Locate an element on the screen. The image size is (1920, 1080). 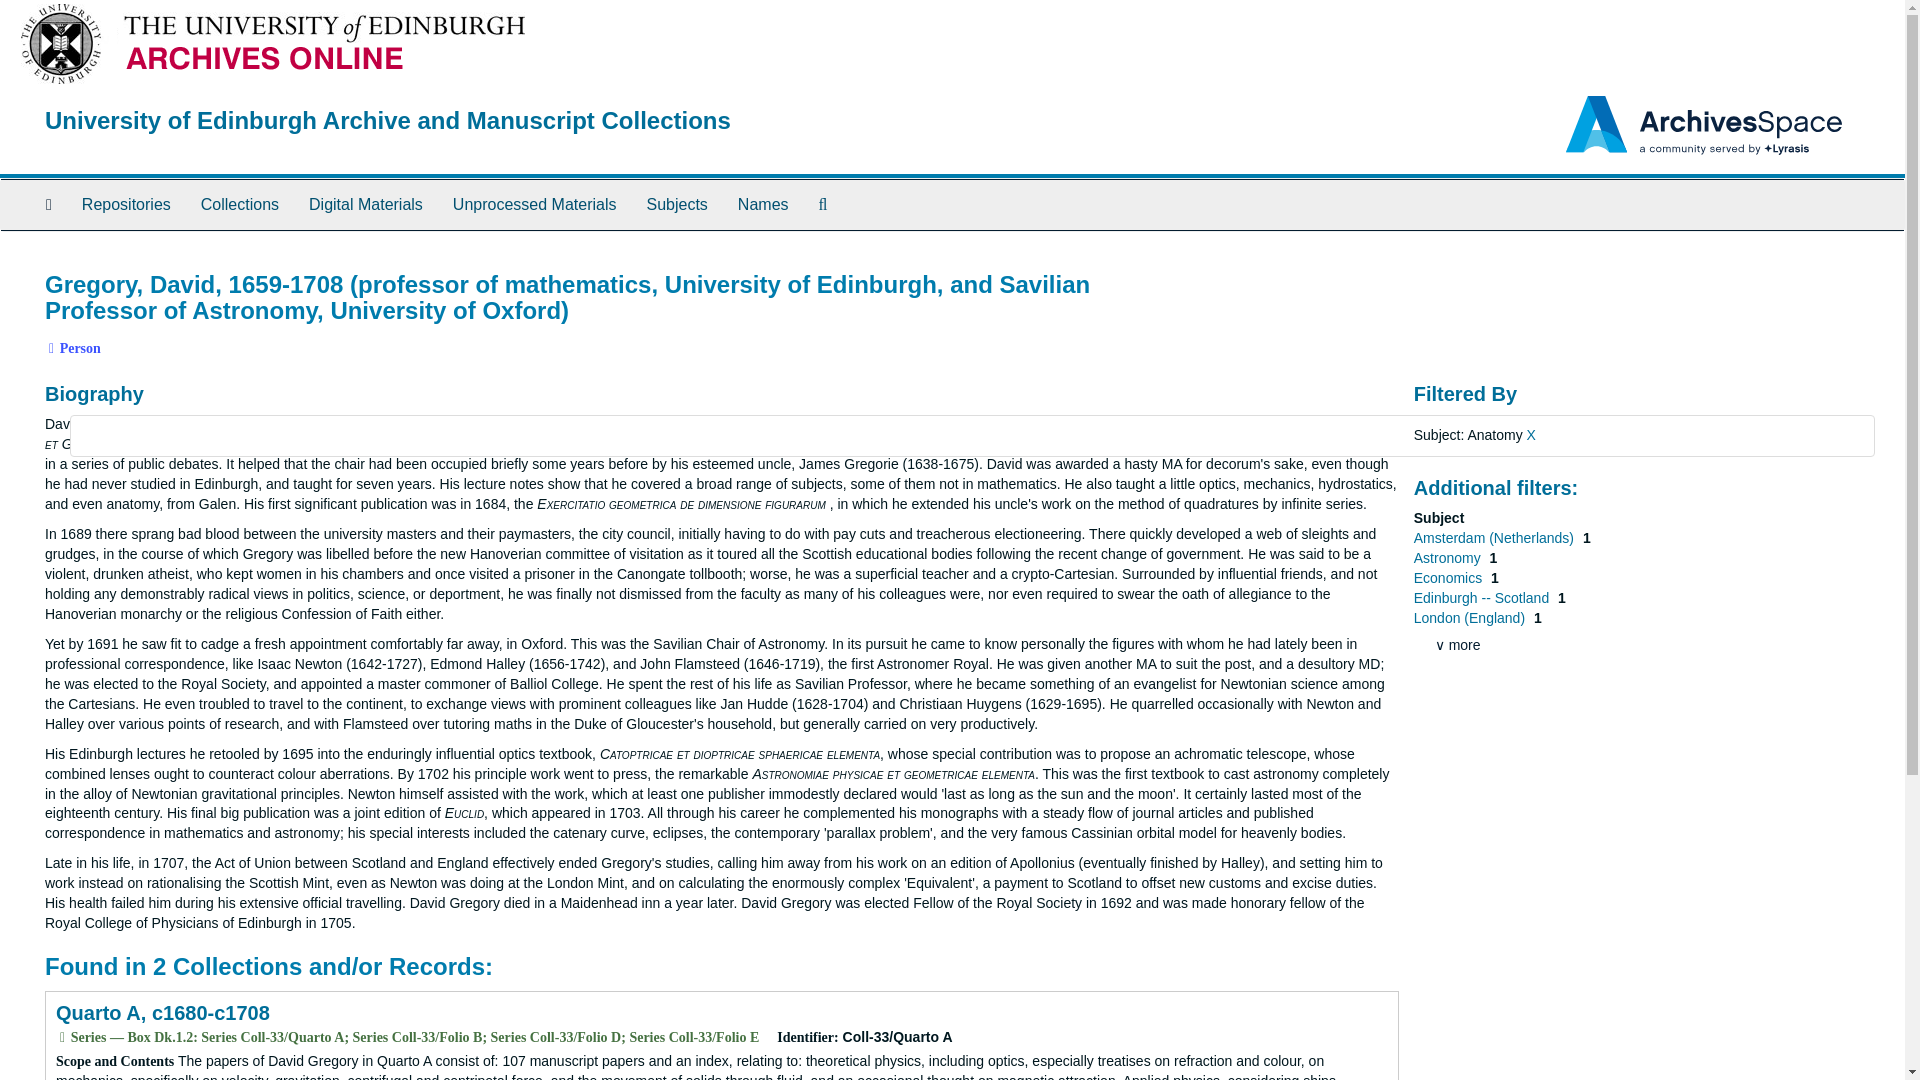
Names is located at coordinates (764, 205).